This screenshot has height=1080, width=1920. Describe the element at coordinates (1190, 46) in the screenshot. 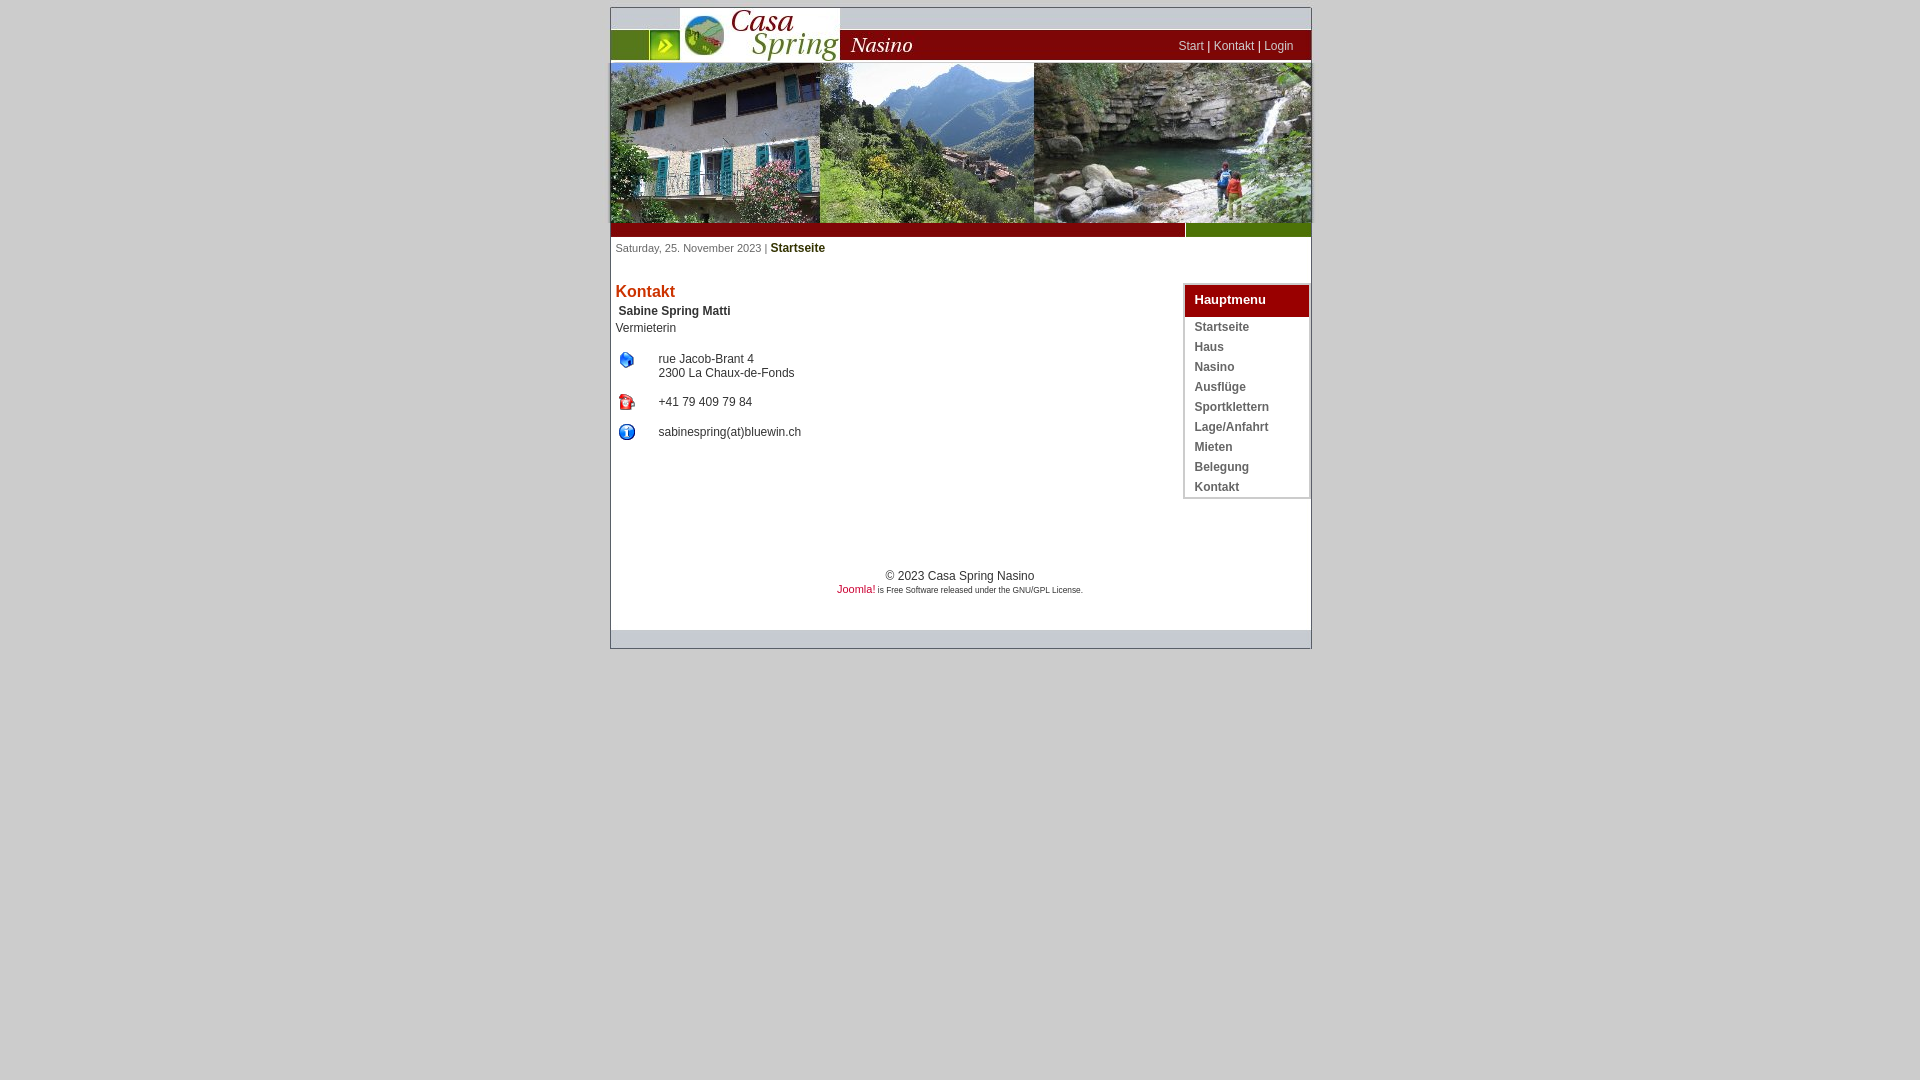

I see `Start` at that location.